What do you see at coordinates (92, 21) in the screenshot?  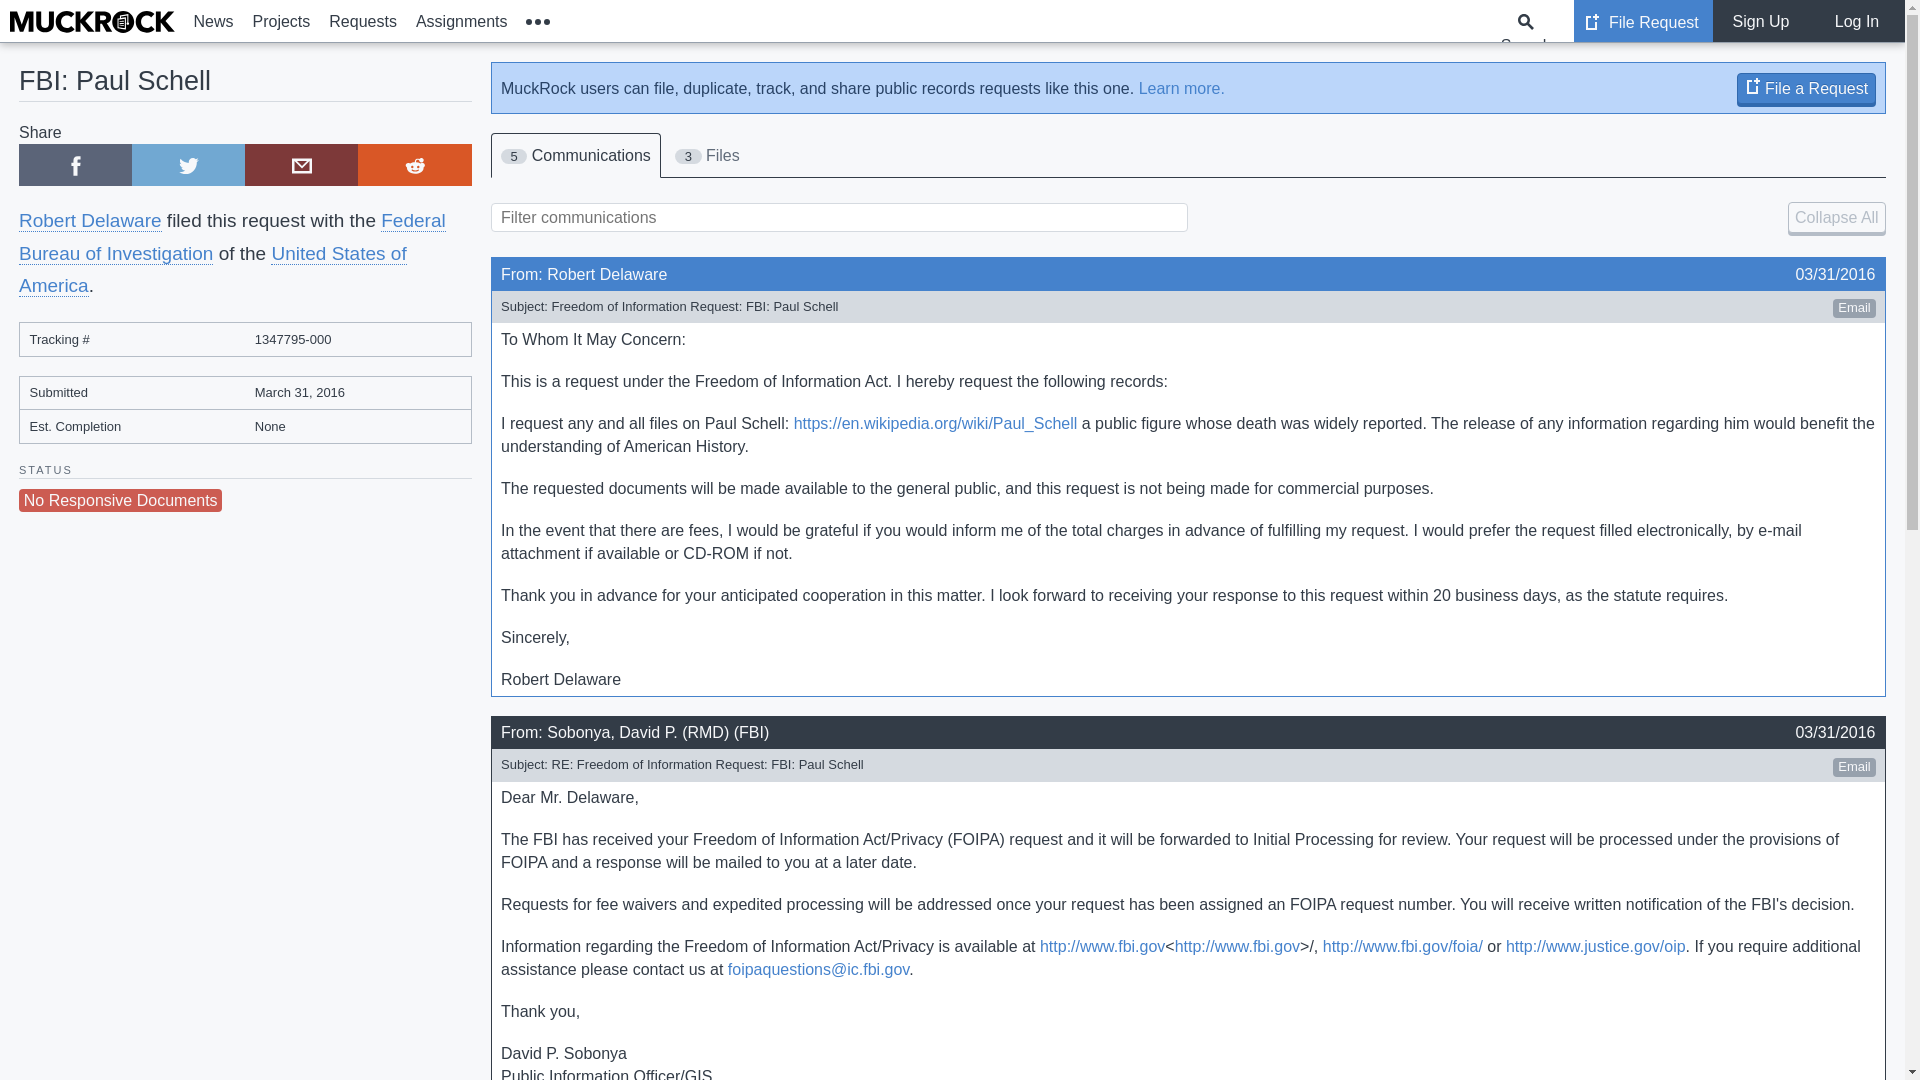 I see `MuckRock Logotype A boldfaced logotype that spells MuckRock.` at bounding box center [92, 21].